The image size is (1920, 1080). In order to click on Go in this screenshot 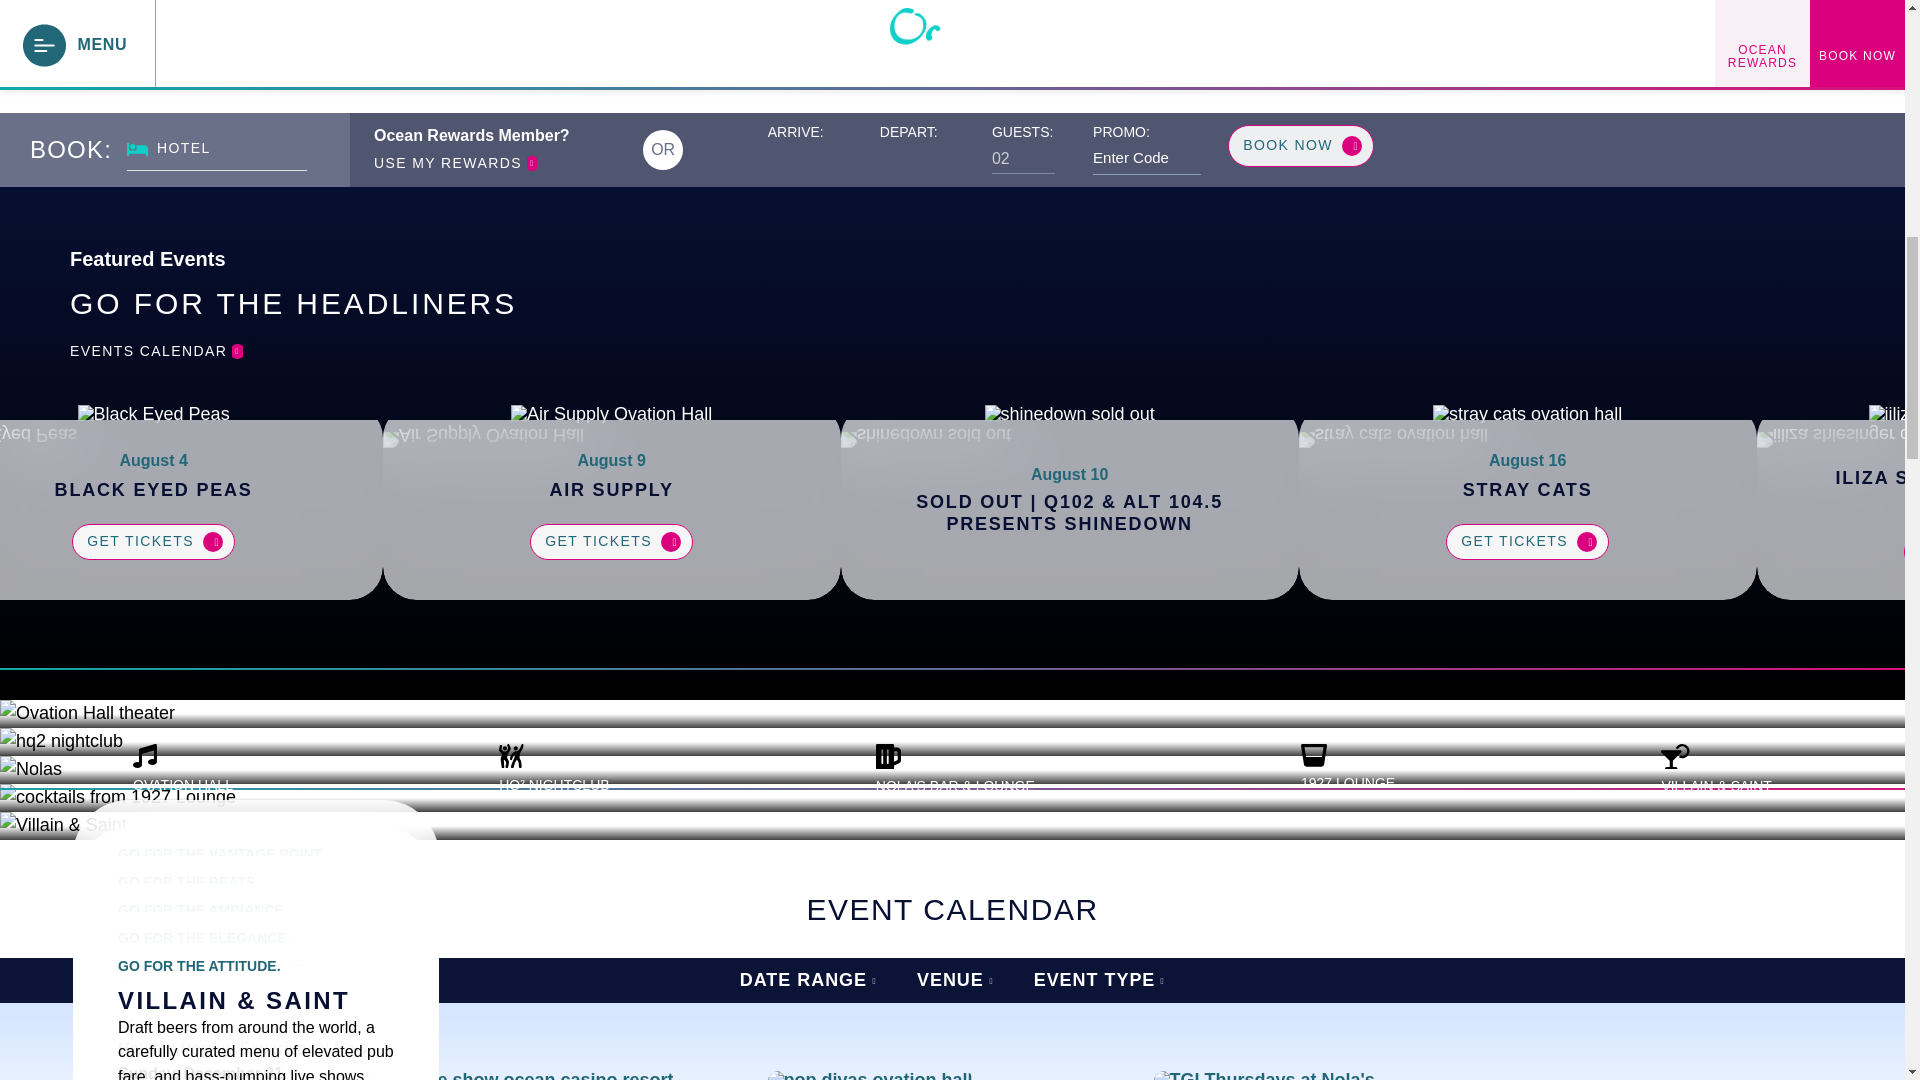, I will do `click(412, 1076)`.